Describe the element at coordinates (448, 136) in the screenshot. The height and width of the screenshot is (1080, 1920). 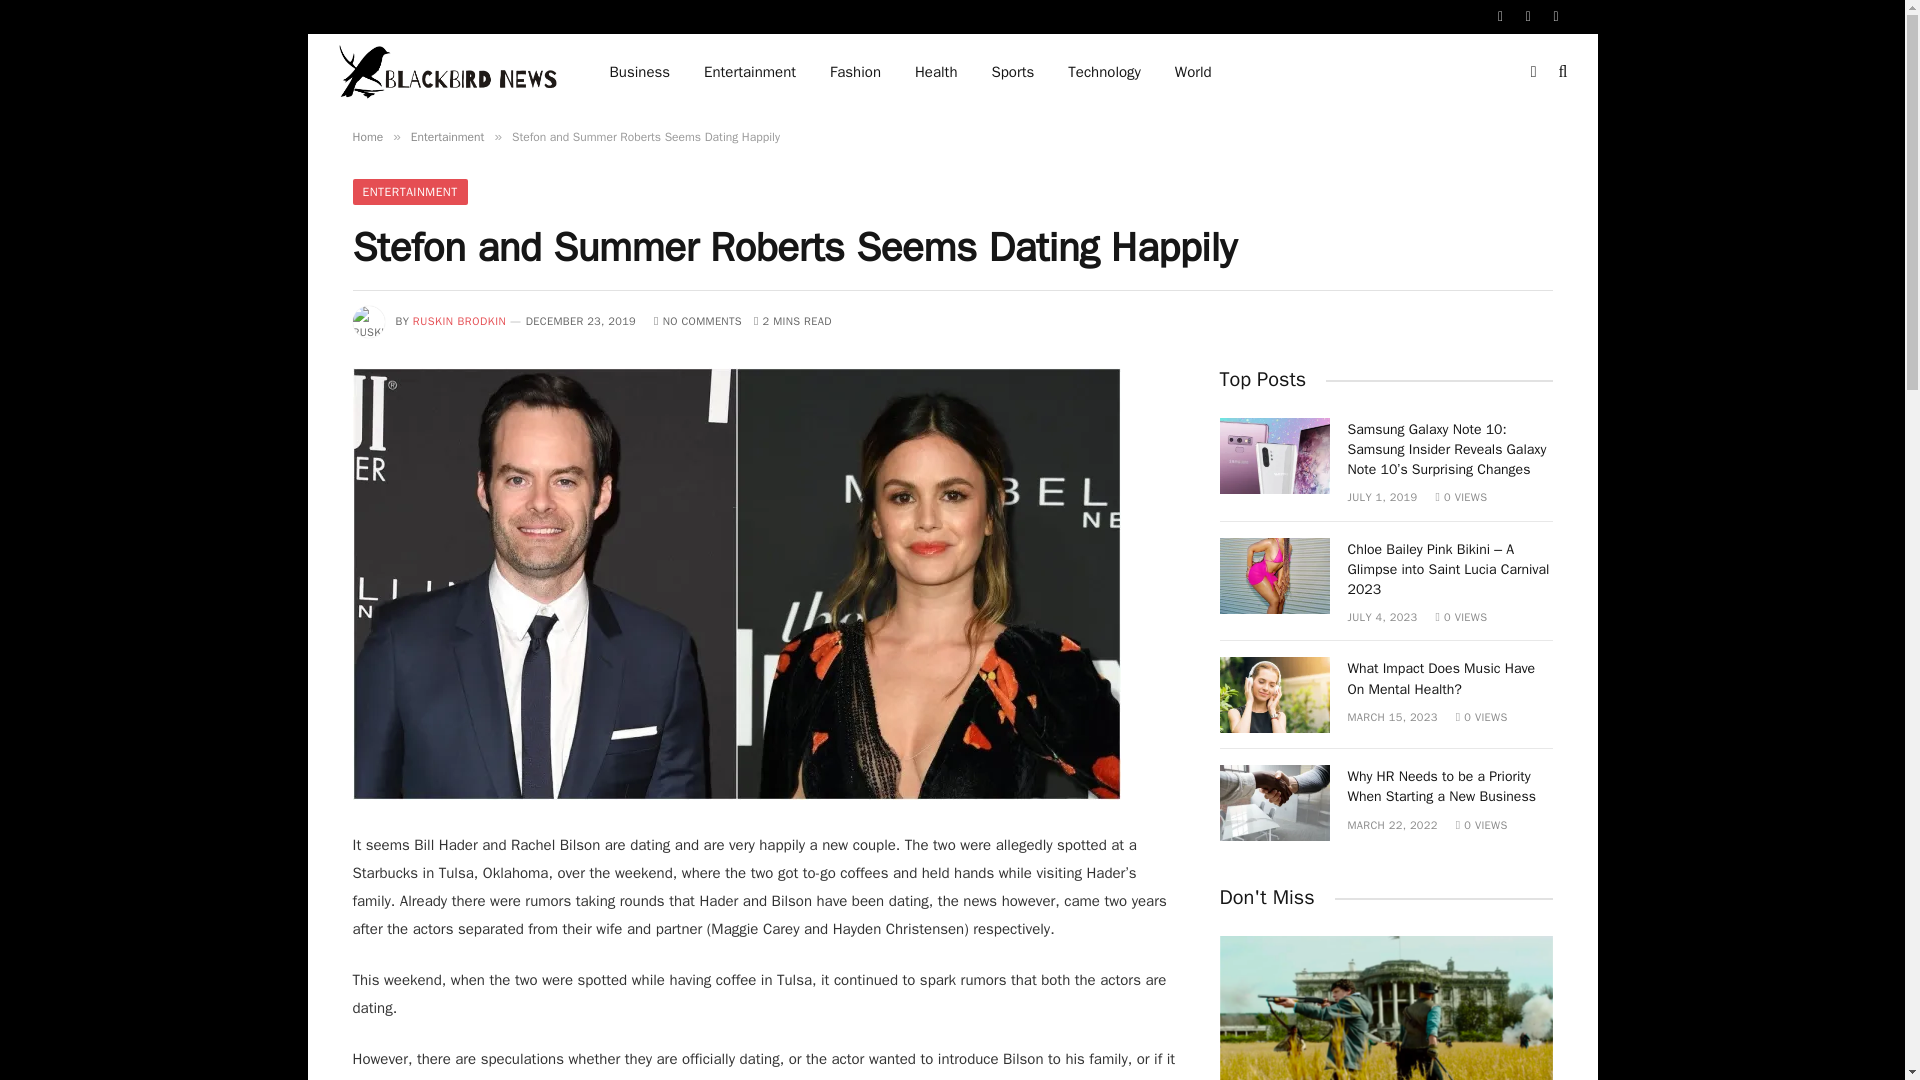
I see `Entertainment` at that location.